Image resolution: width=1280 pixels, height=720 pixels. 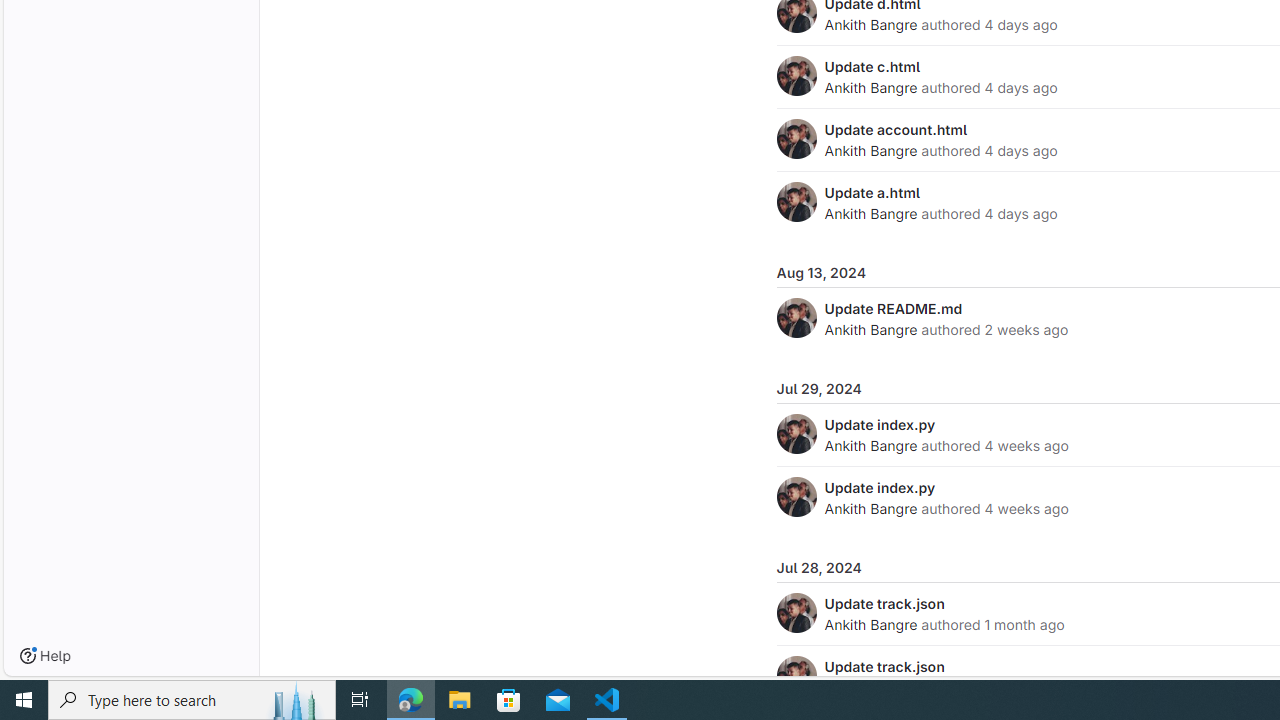 I want to click on Ankith Bangre, so click(x=870, y=624).